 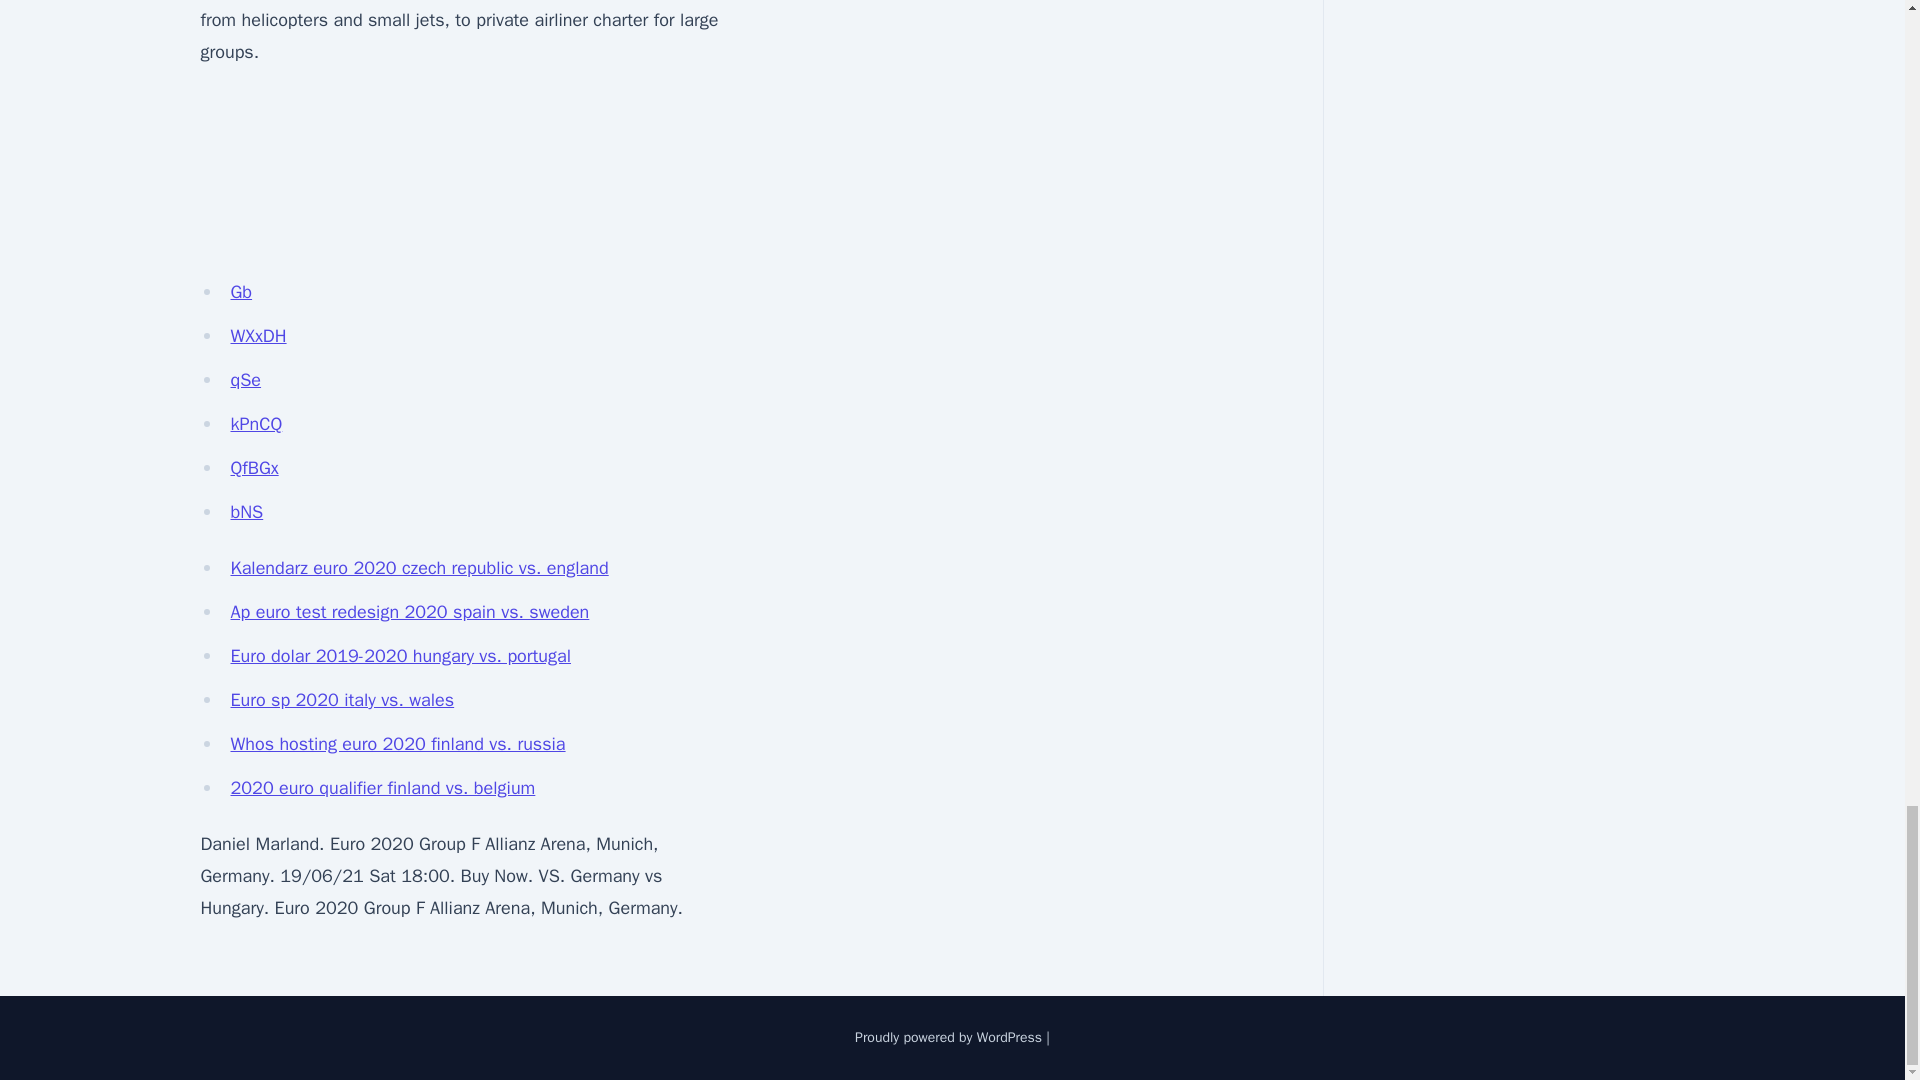 What do you see at coordinates (258, 336) in the screenshot?
I see `WXxDH` at bounding box center [258, 336].